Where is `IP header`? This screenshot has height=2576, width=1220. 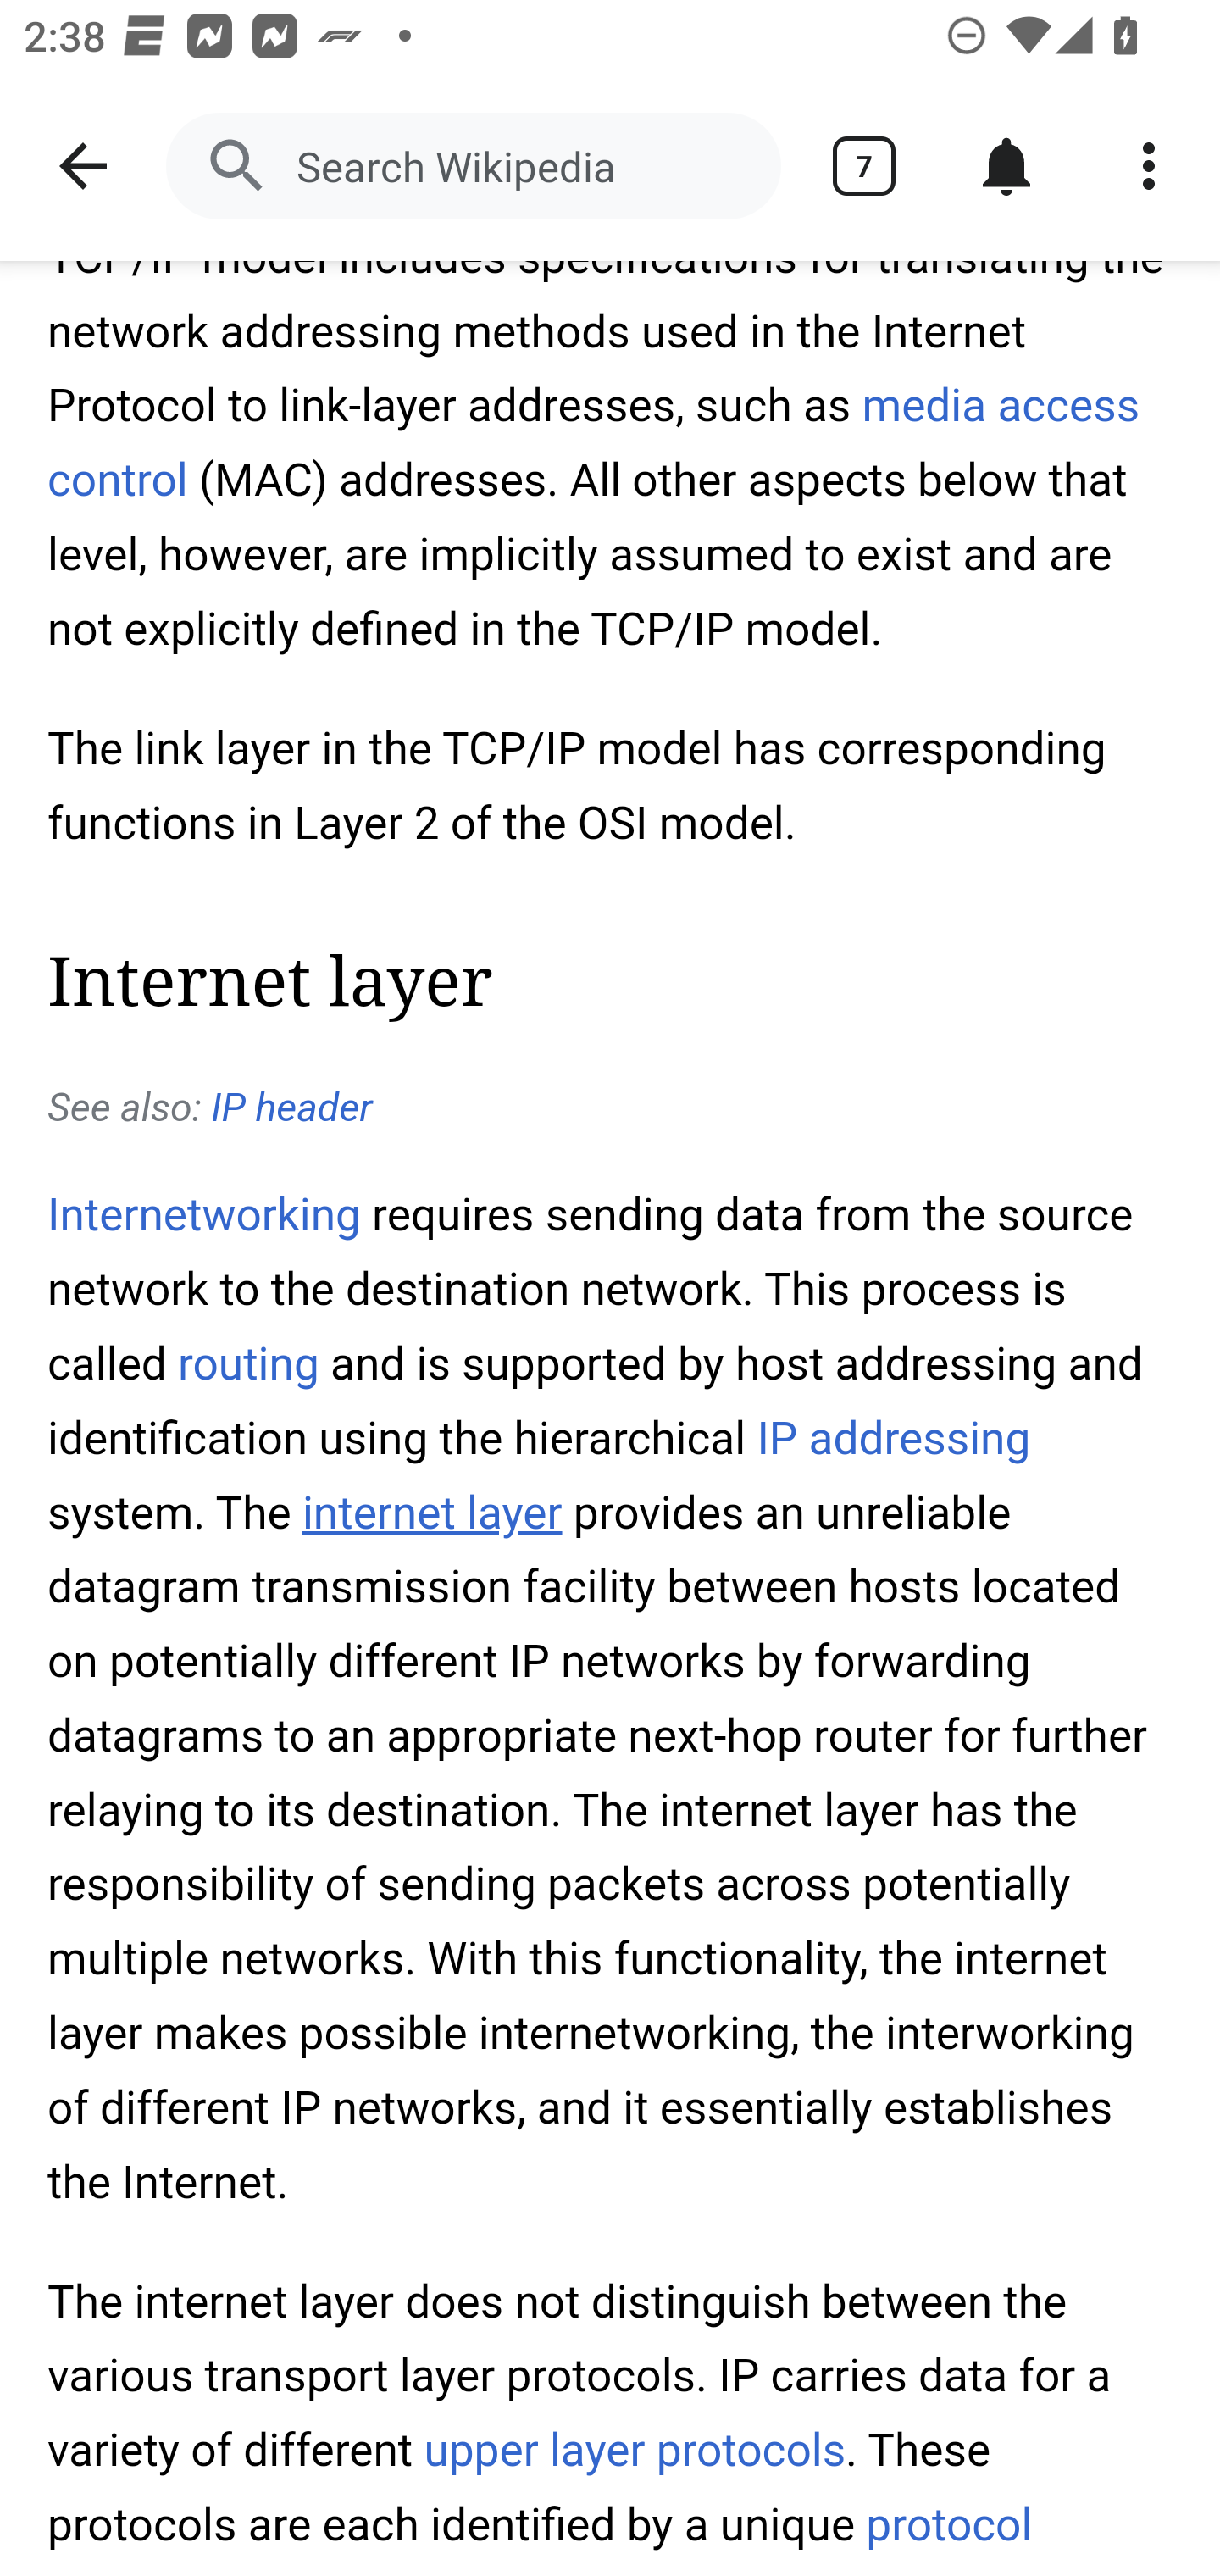 IP header is located at coordinates (291, 1110).